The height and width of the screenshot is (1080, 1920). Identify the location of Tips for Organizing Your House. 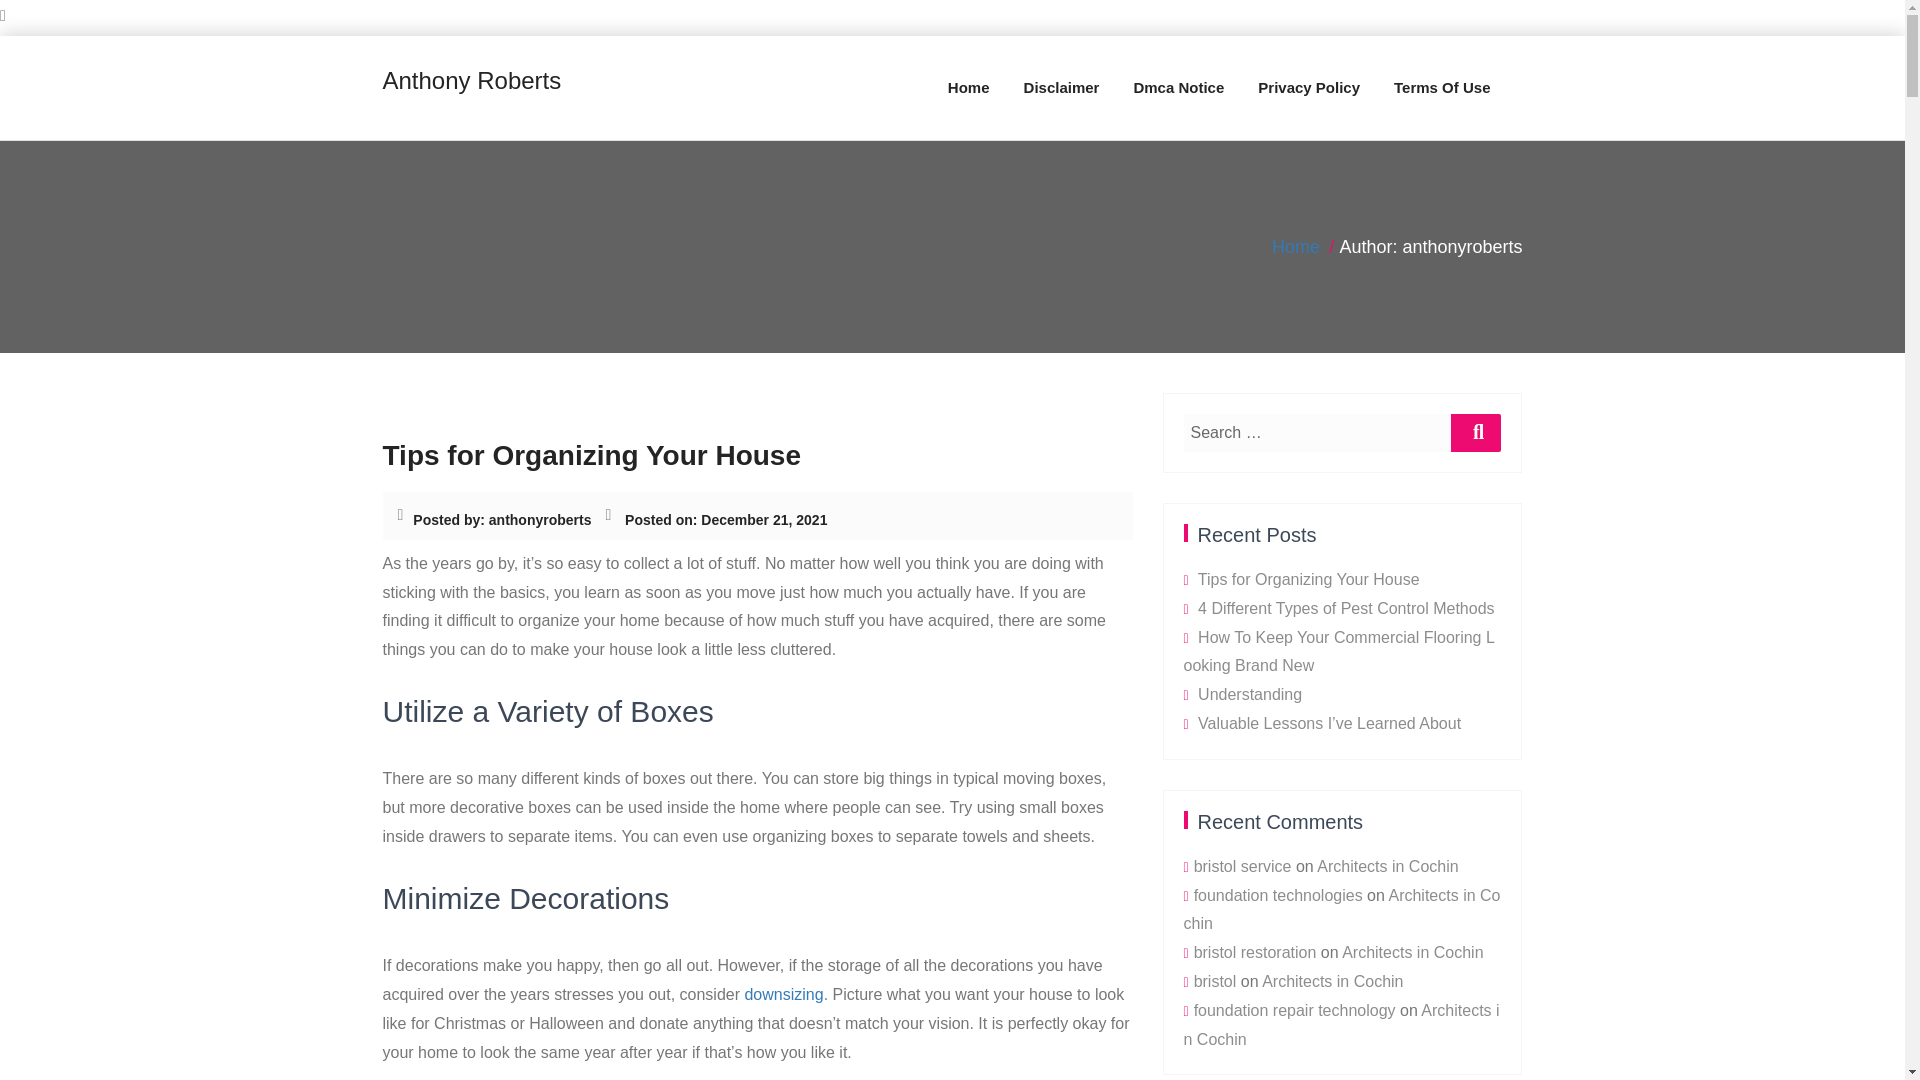
(591, 454).